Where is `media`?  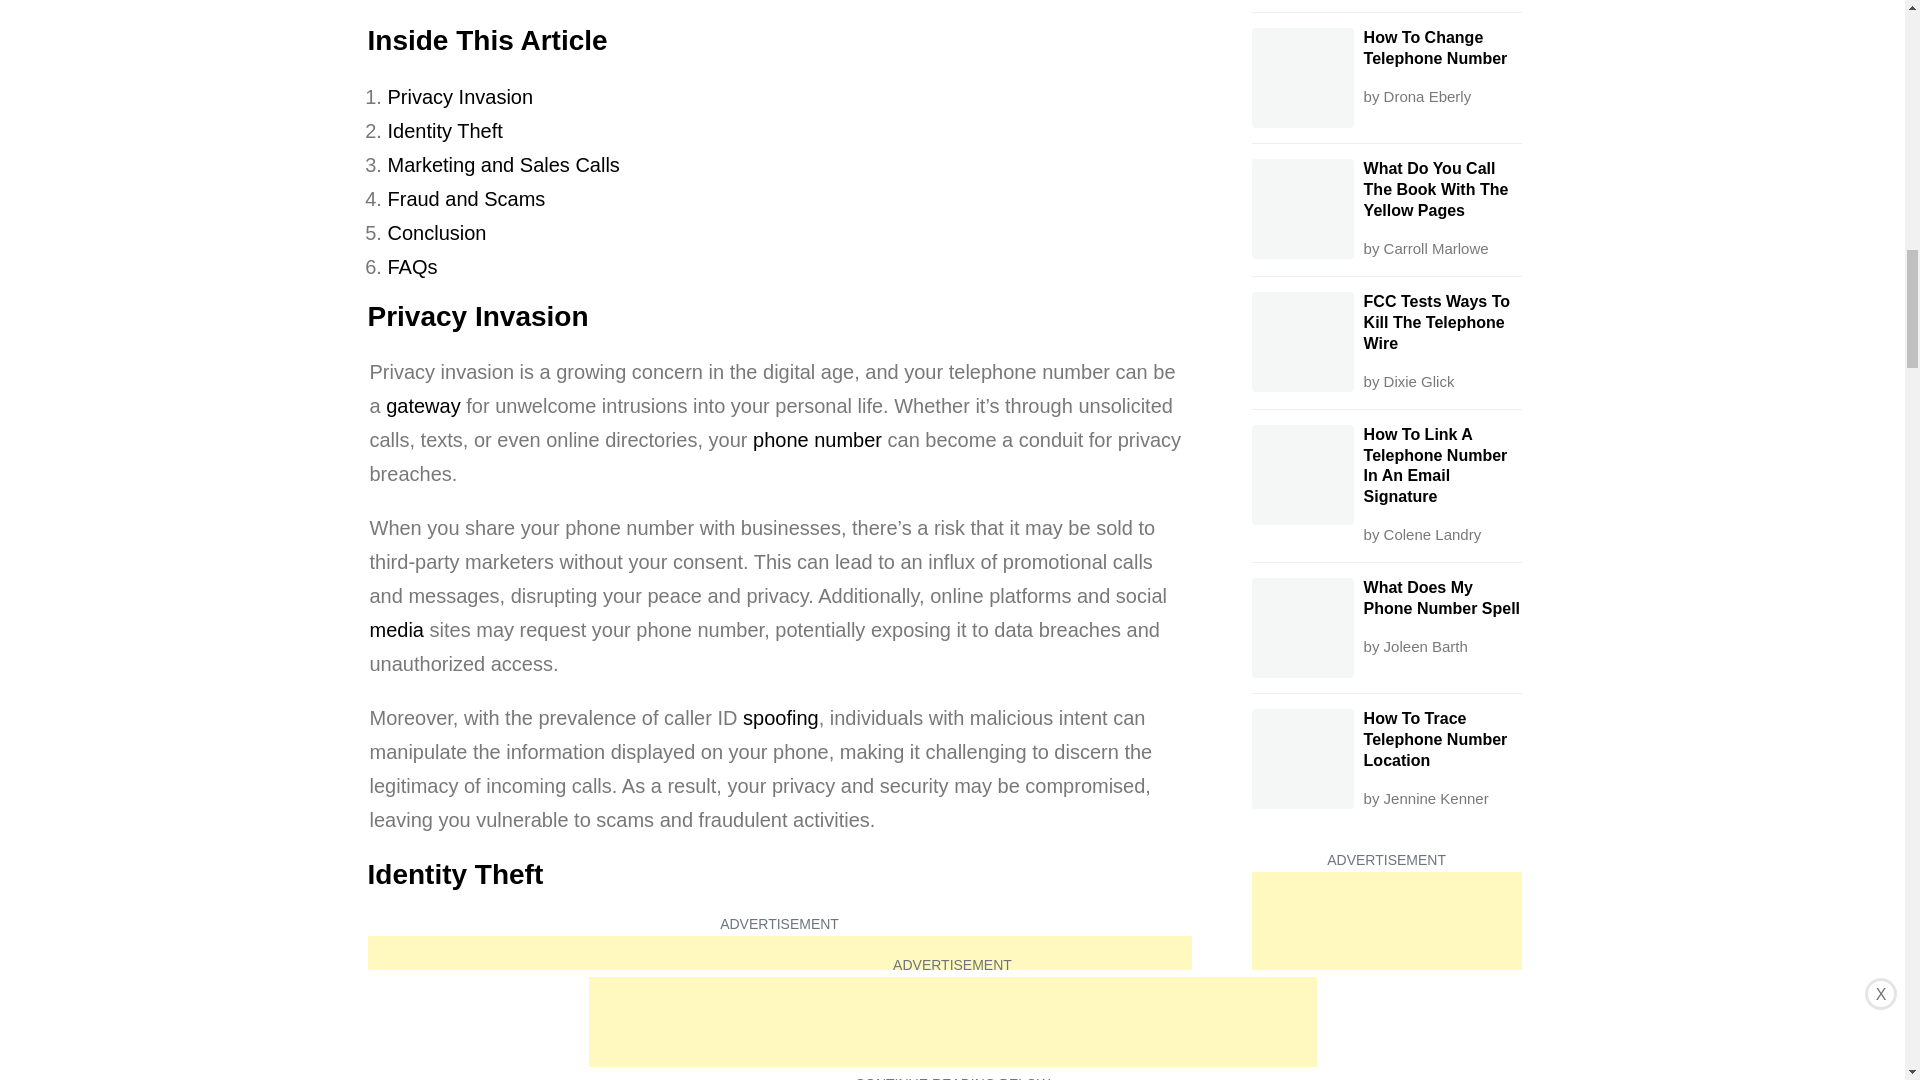 media is located at coordinates (397, 630).